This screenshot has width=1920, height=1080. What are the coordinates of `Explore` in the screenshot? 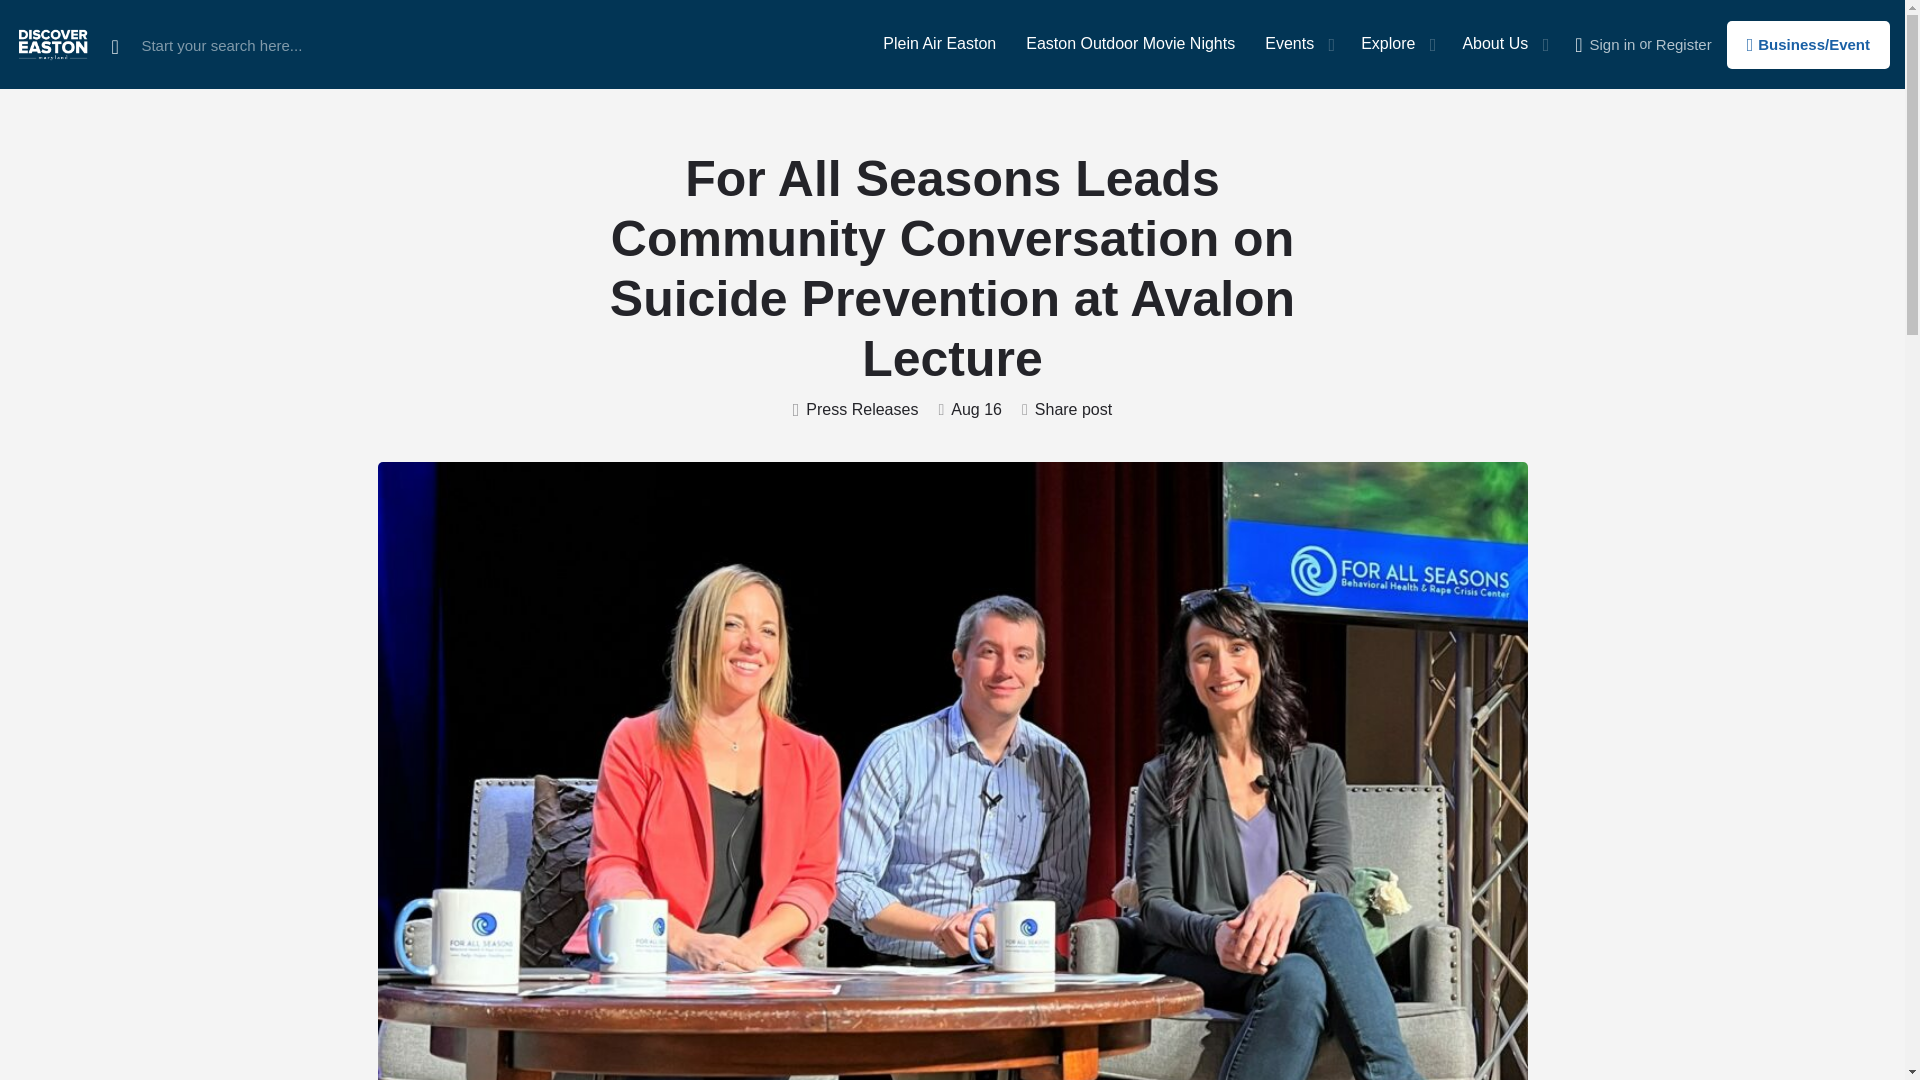 It's located at (1388, 44).